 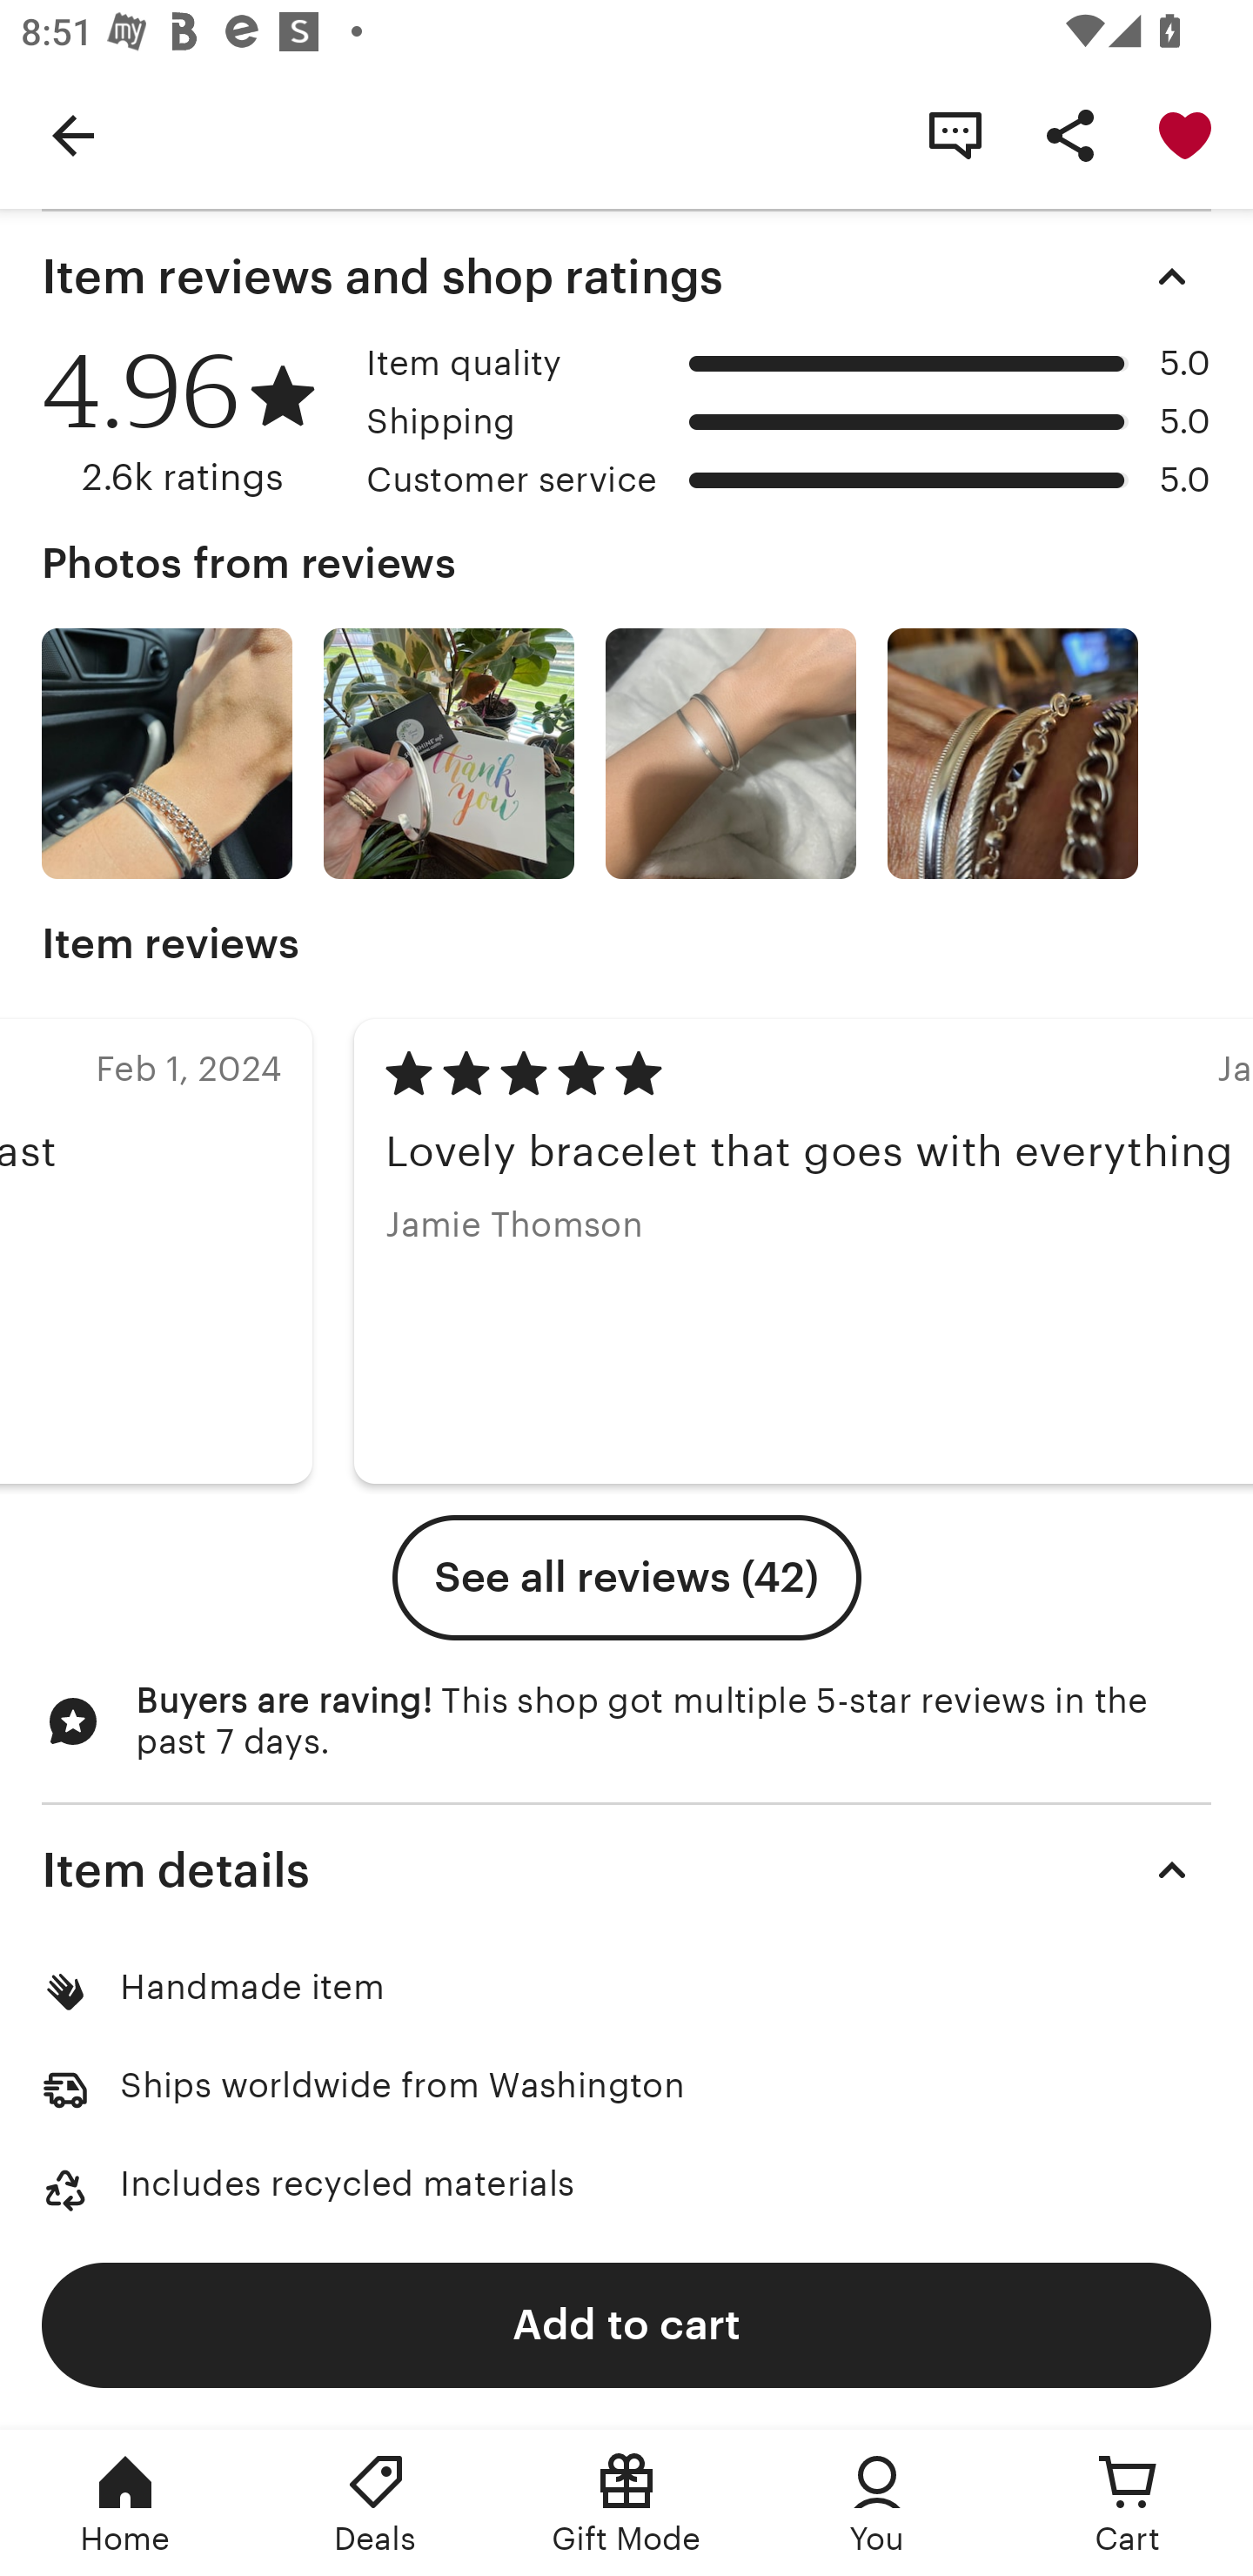 What do you see at coordinates (73, 134) in the screenshot?
I see `Navigate up` at bounding box center [73, 134].